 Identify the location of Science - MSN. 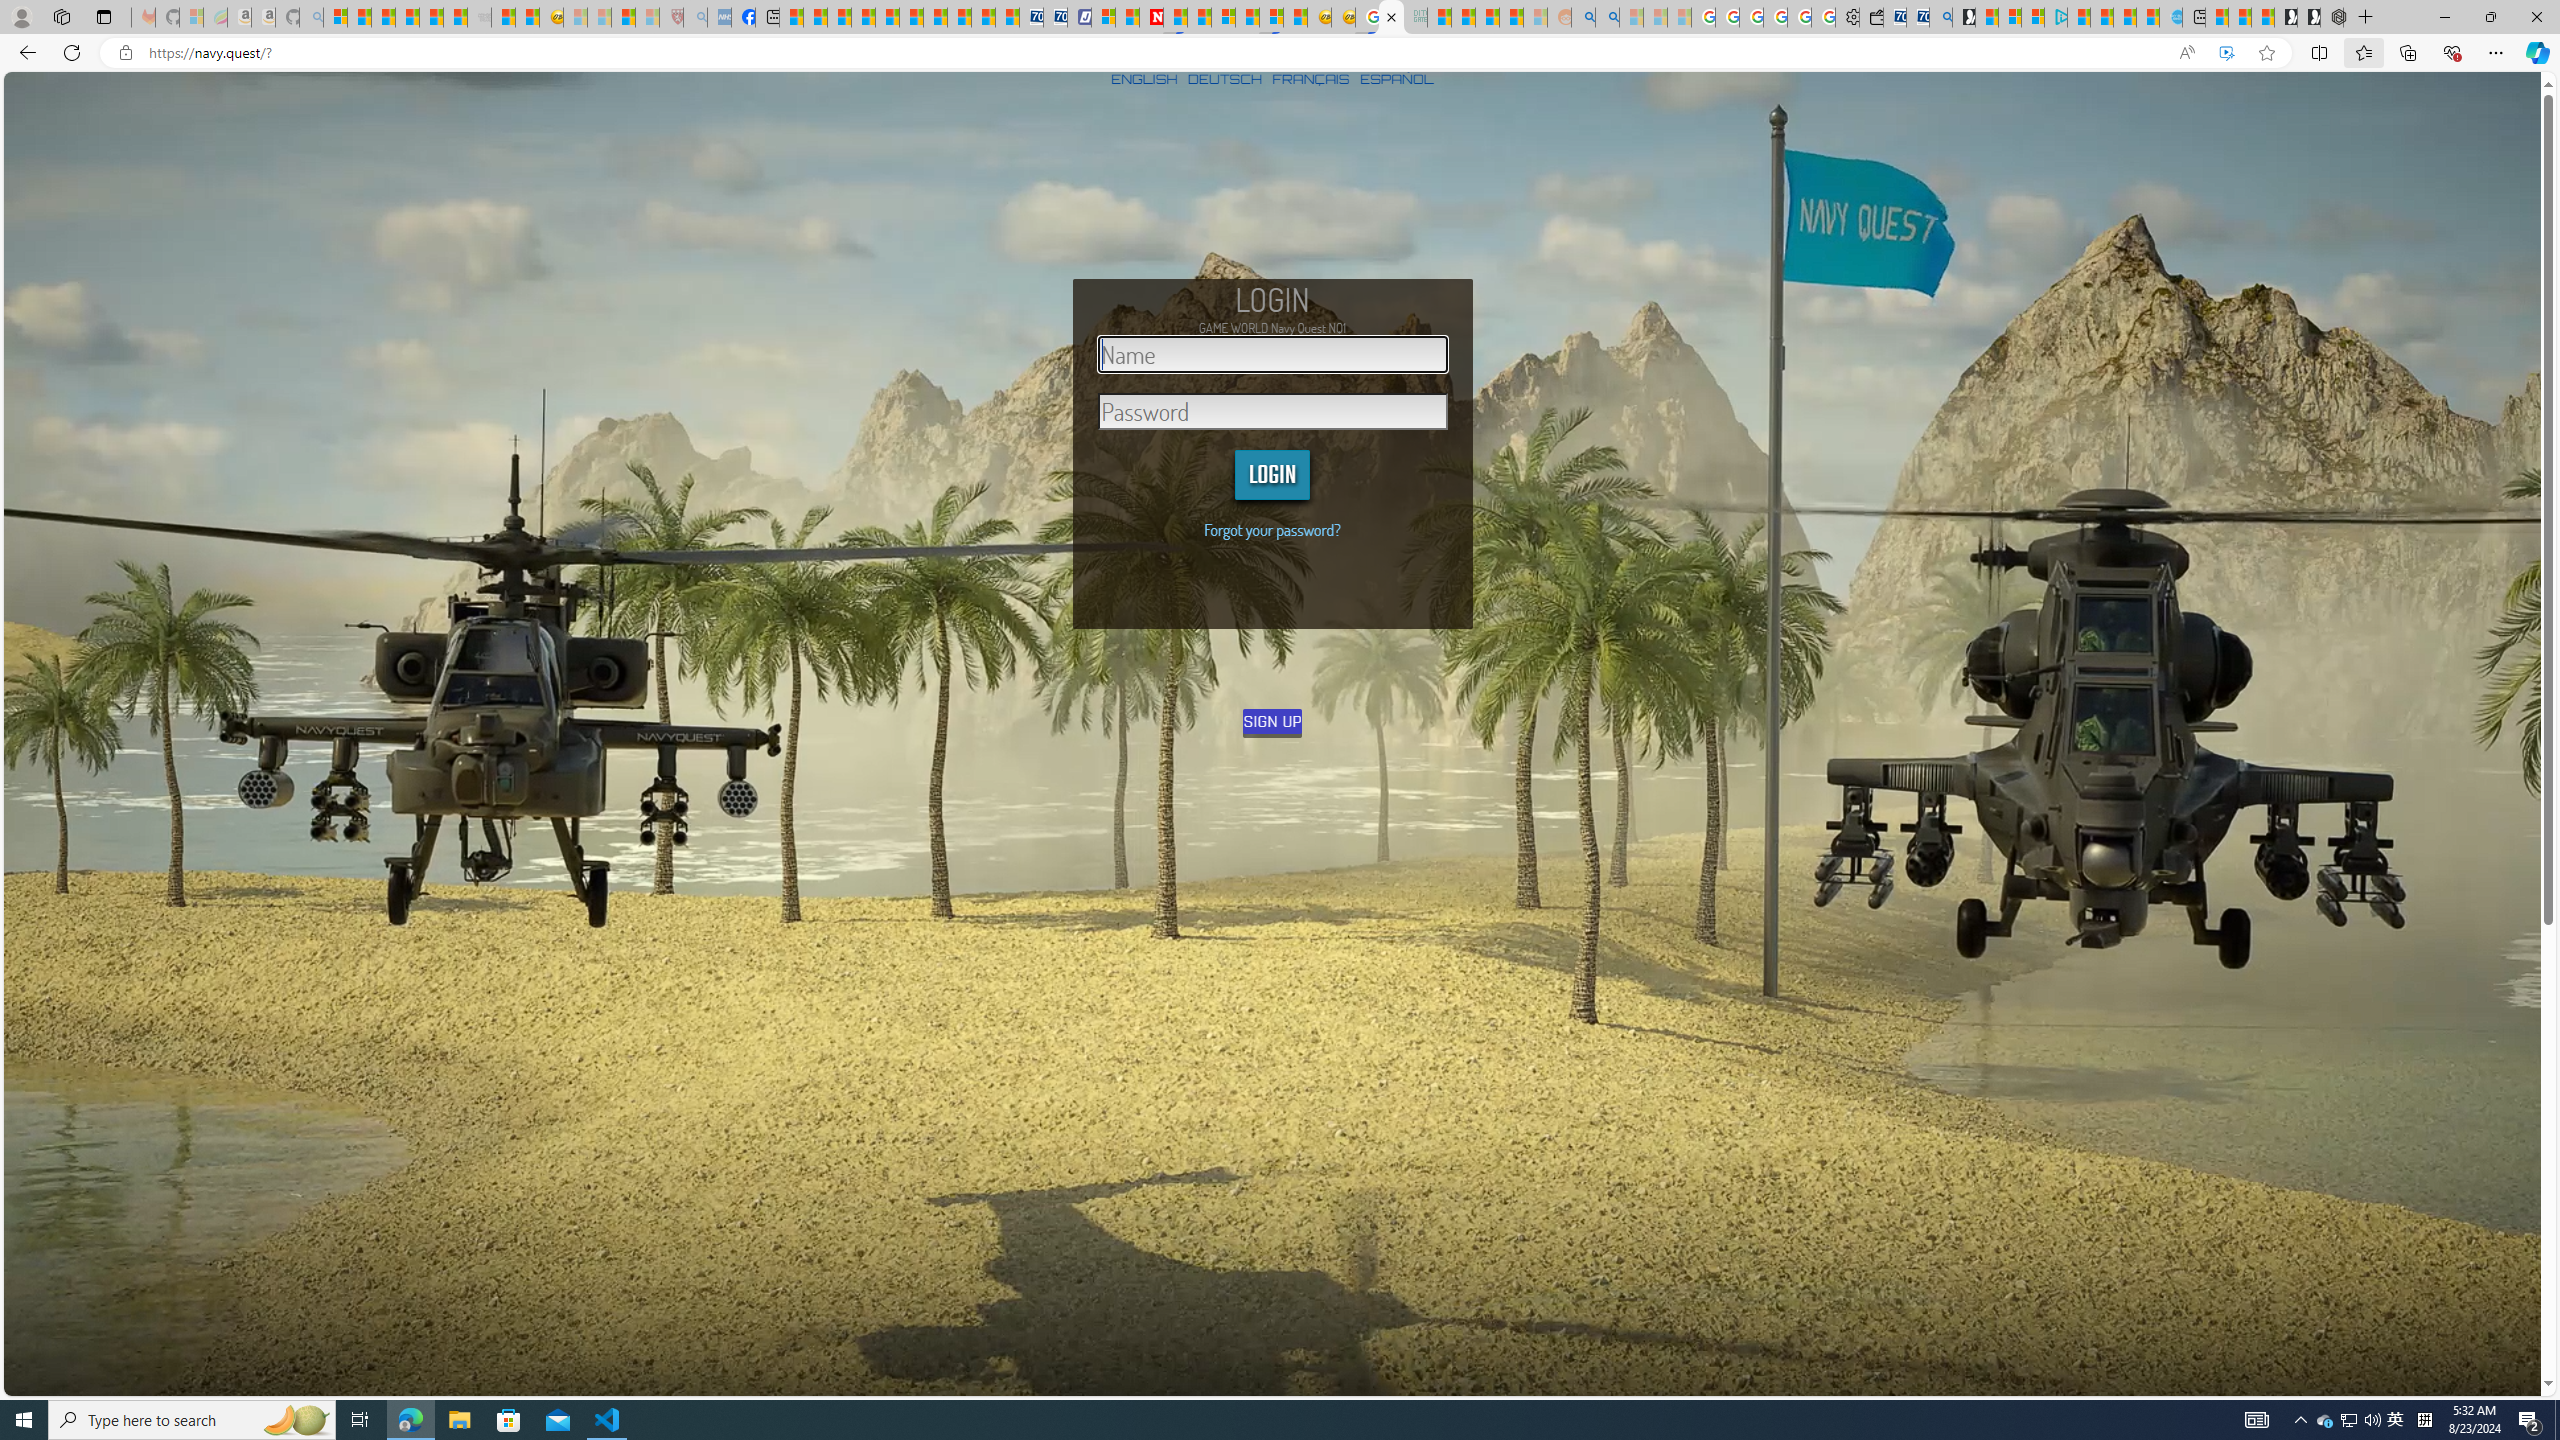
(624, 17).